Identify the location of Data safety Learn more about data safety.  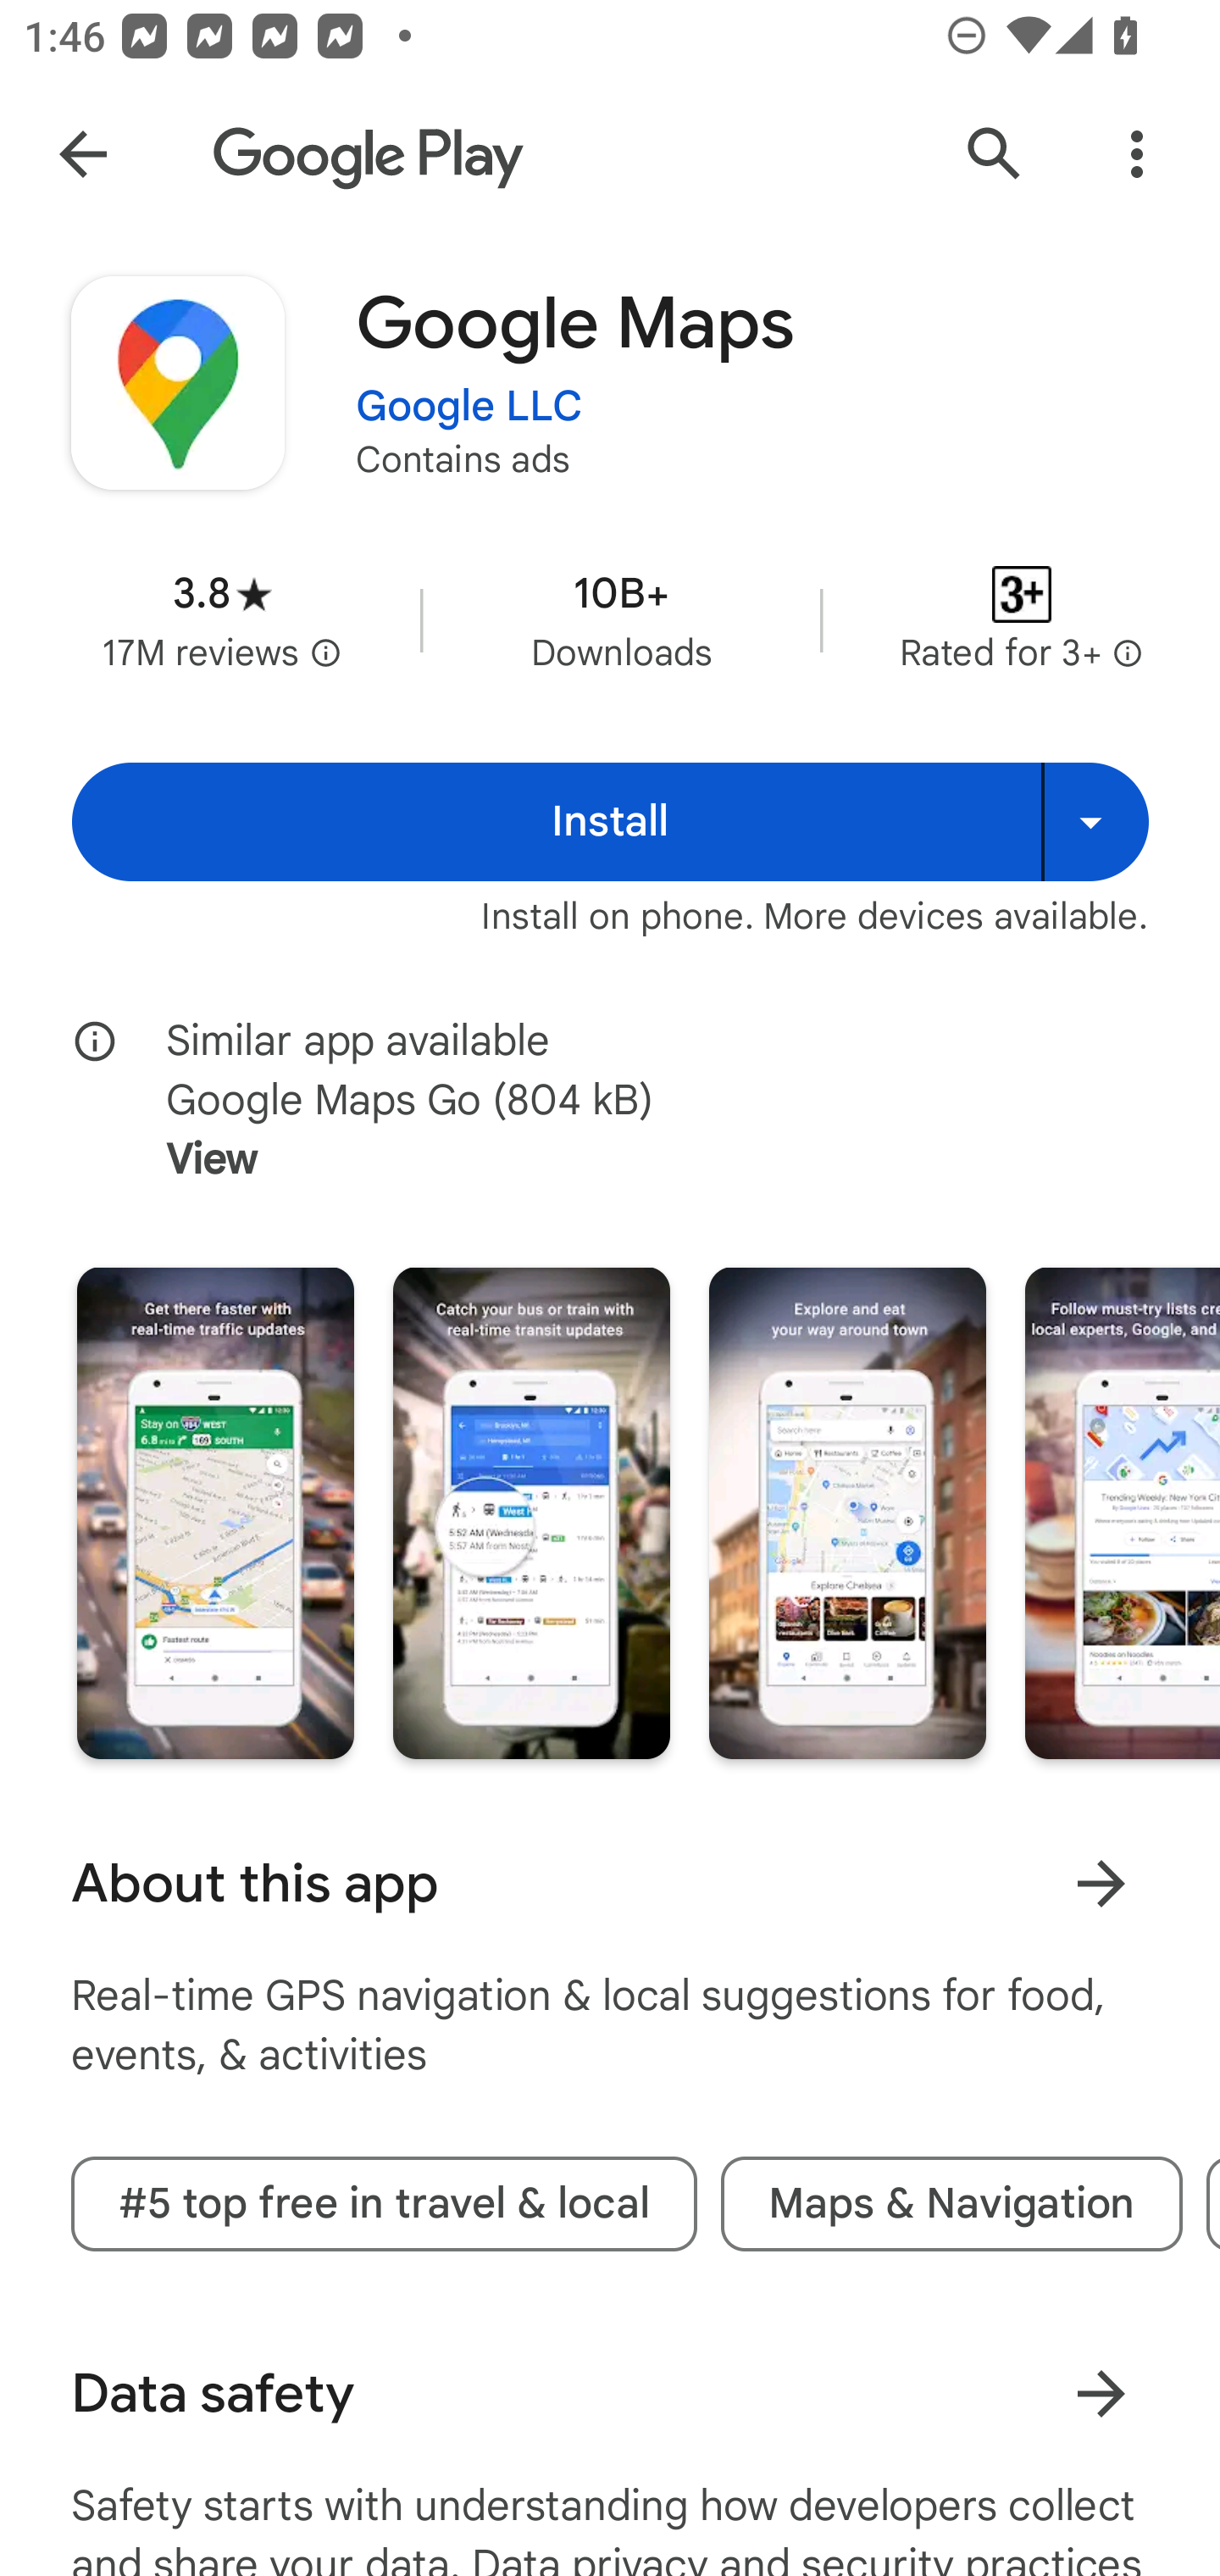
(610, 2394).